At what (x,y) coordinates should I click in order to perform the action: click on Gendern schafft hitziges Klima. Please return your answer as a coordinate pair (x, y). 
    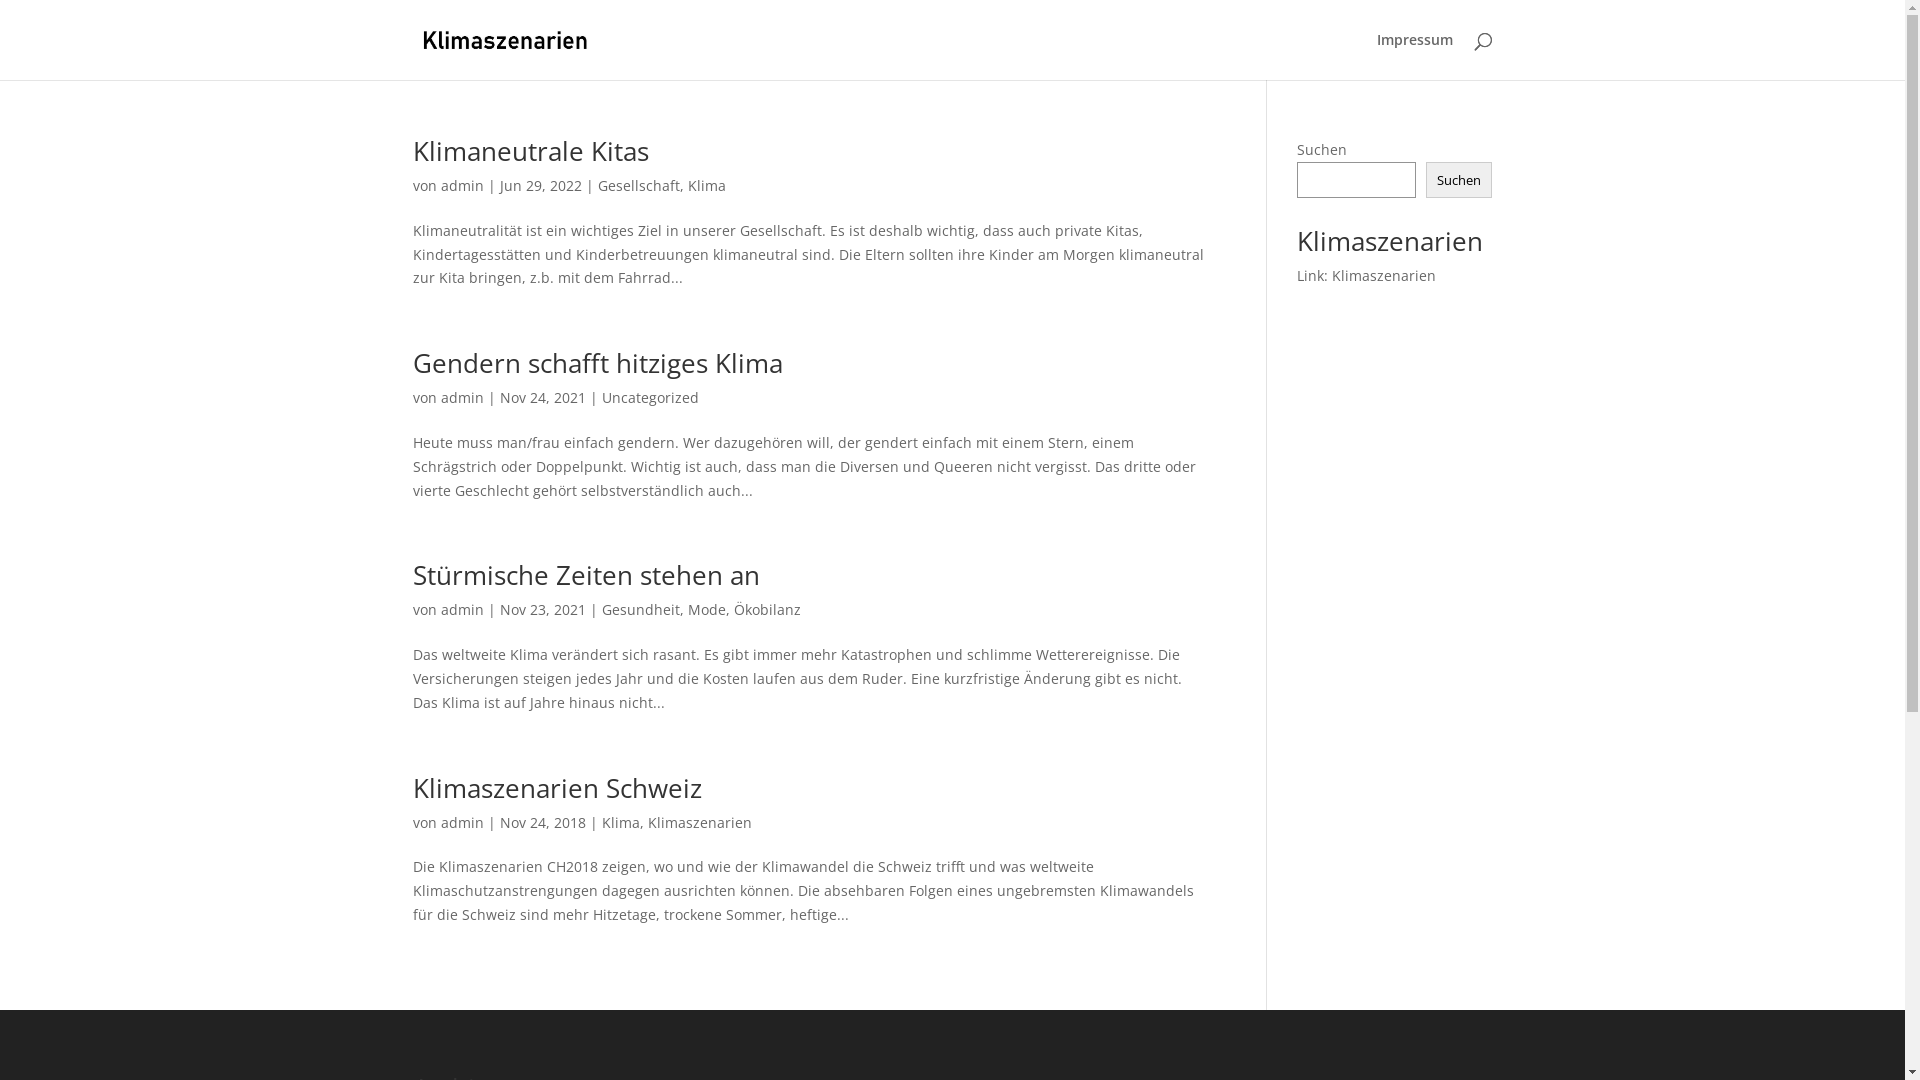
    Looking at the image, I should click on (597, 363).